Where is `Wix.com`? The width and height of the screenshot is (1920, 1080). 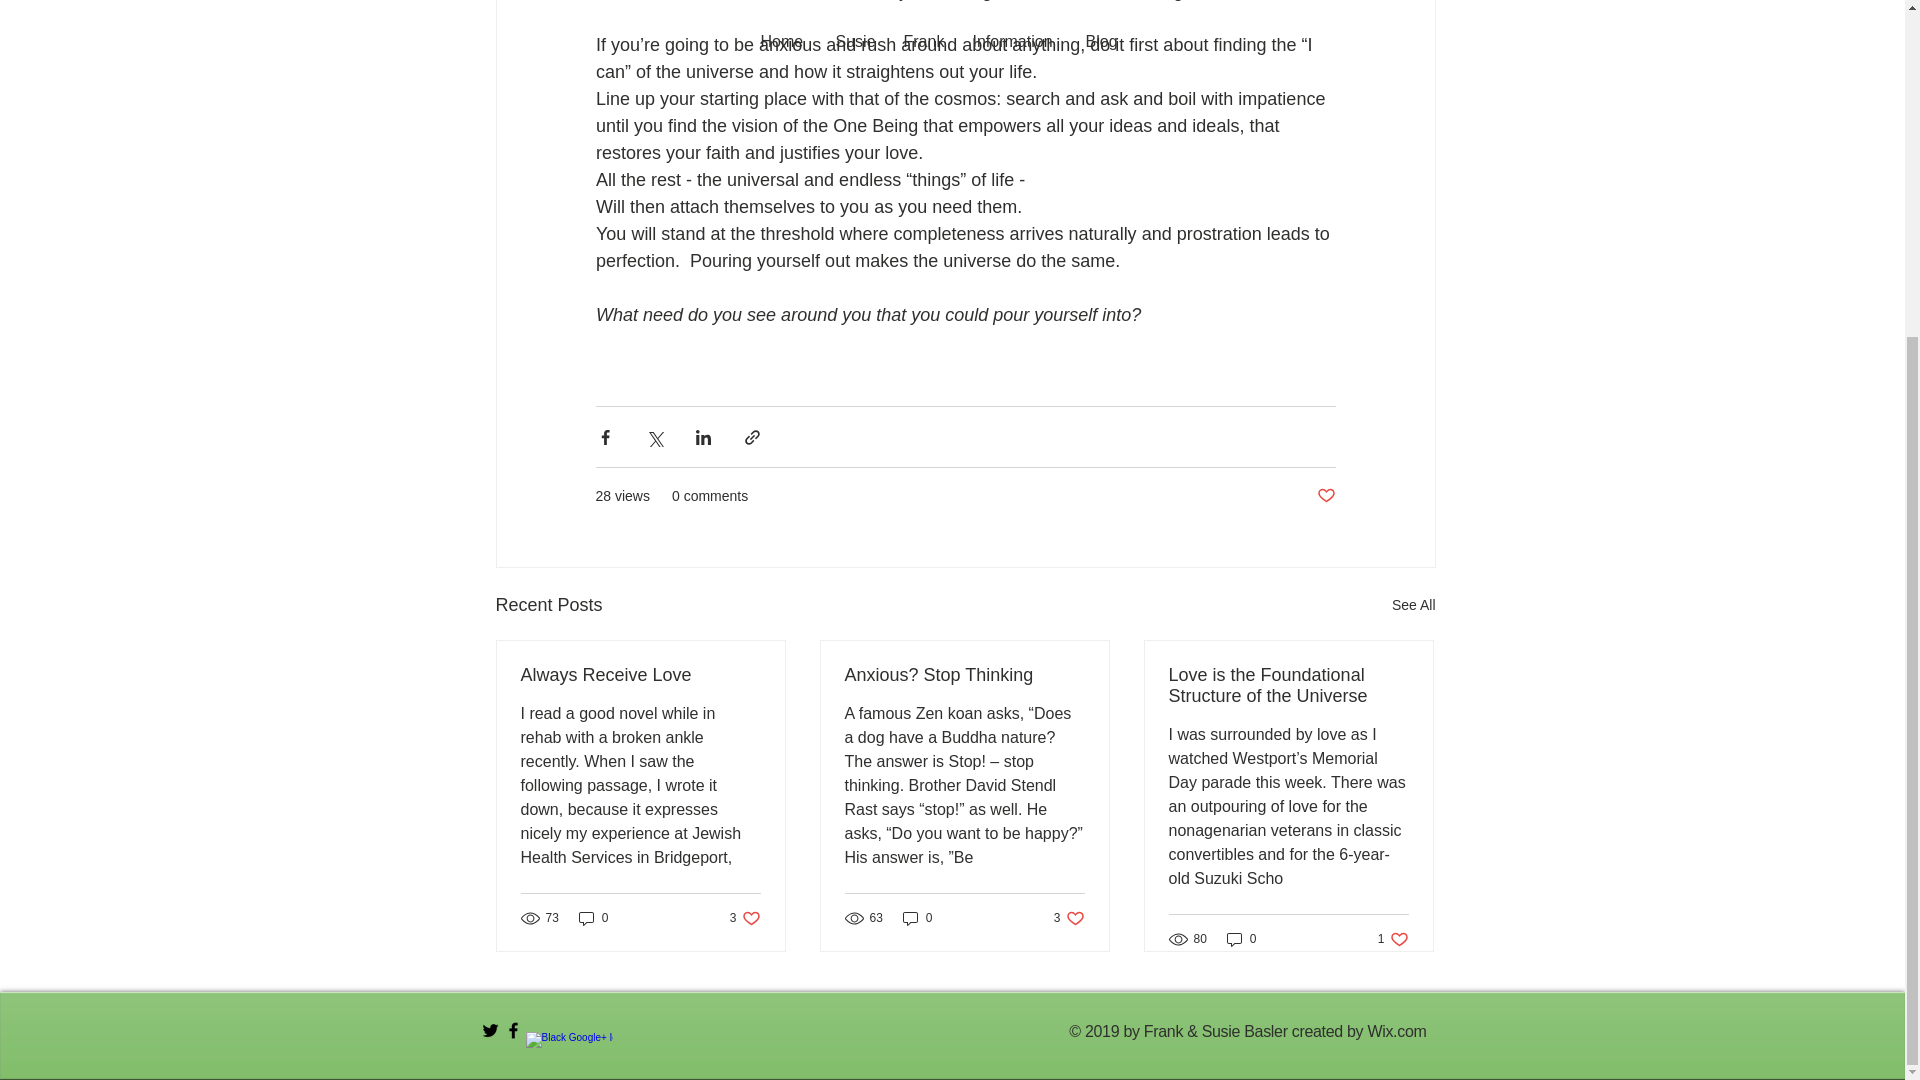 Wix.com is located at coordinates (1396, 1031).